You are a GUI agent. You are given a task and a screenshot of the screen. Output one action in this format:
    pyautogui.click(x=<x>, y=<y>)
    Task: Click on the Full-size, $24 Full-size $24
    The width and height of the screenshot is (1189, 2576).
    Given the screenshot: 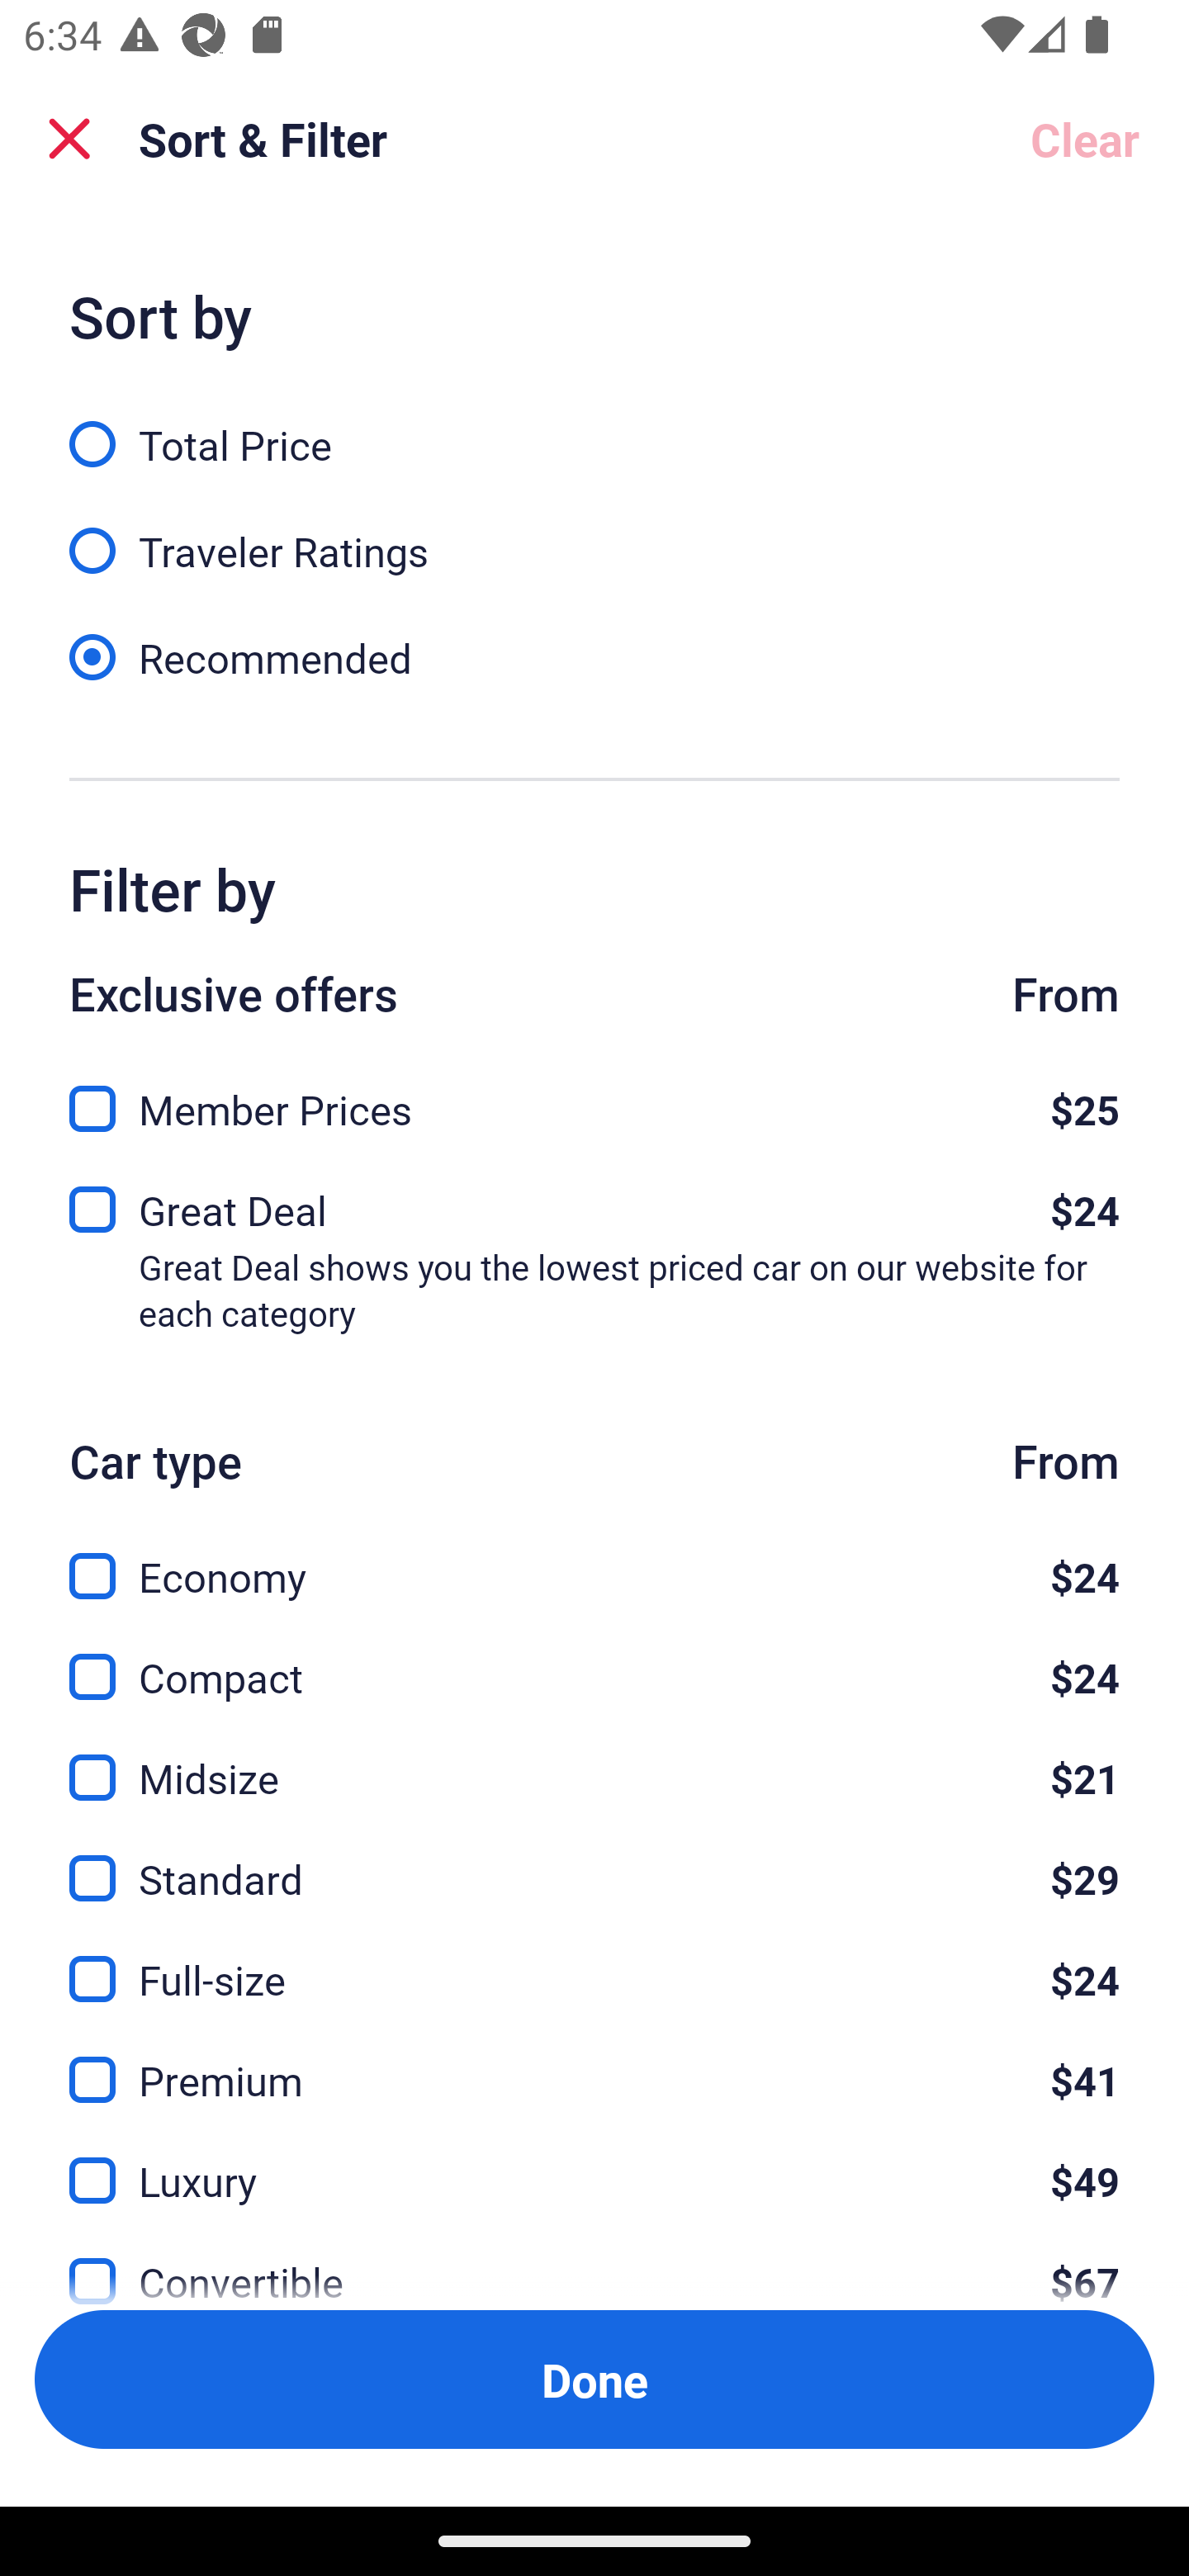 What is the action you would take?
    pyautogui.click(x=594, y=1962)
    